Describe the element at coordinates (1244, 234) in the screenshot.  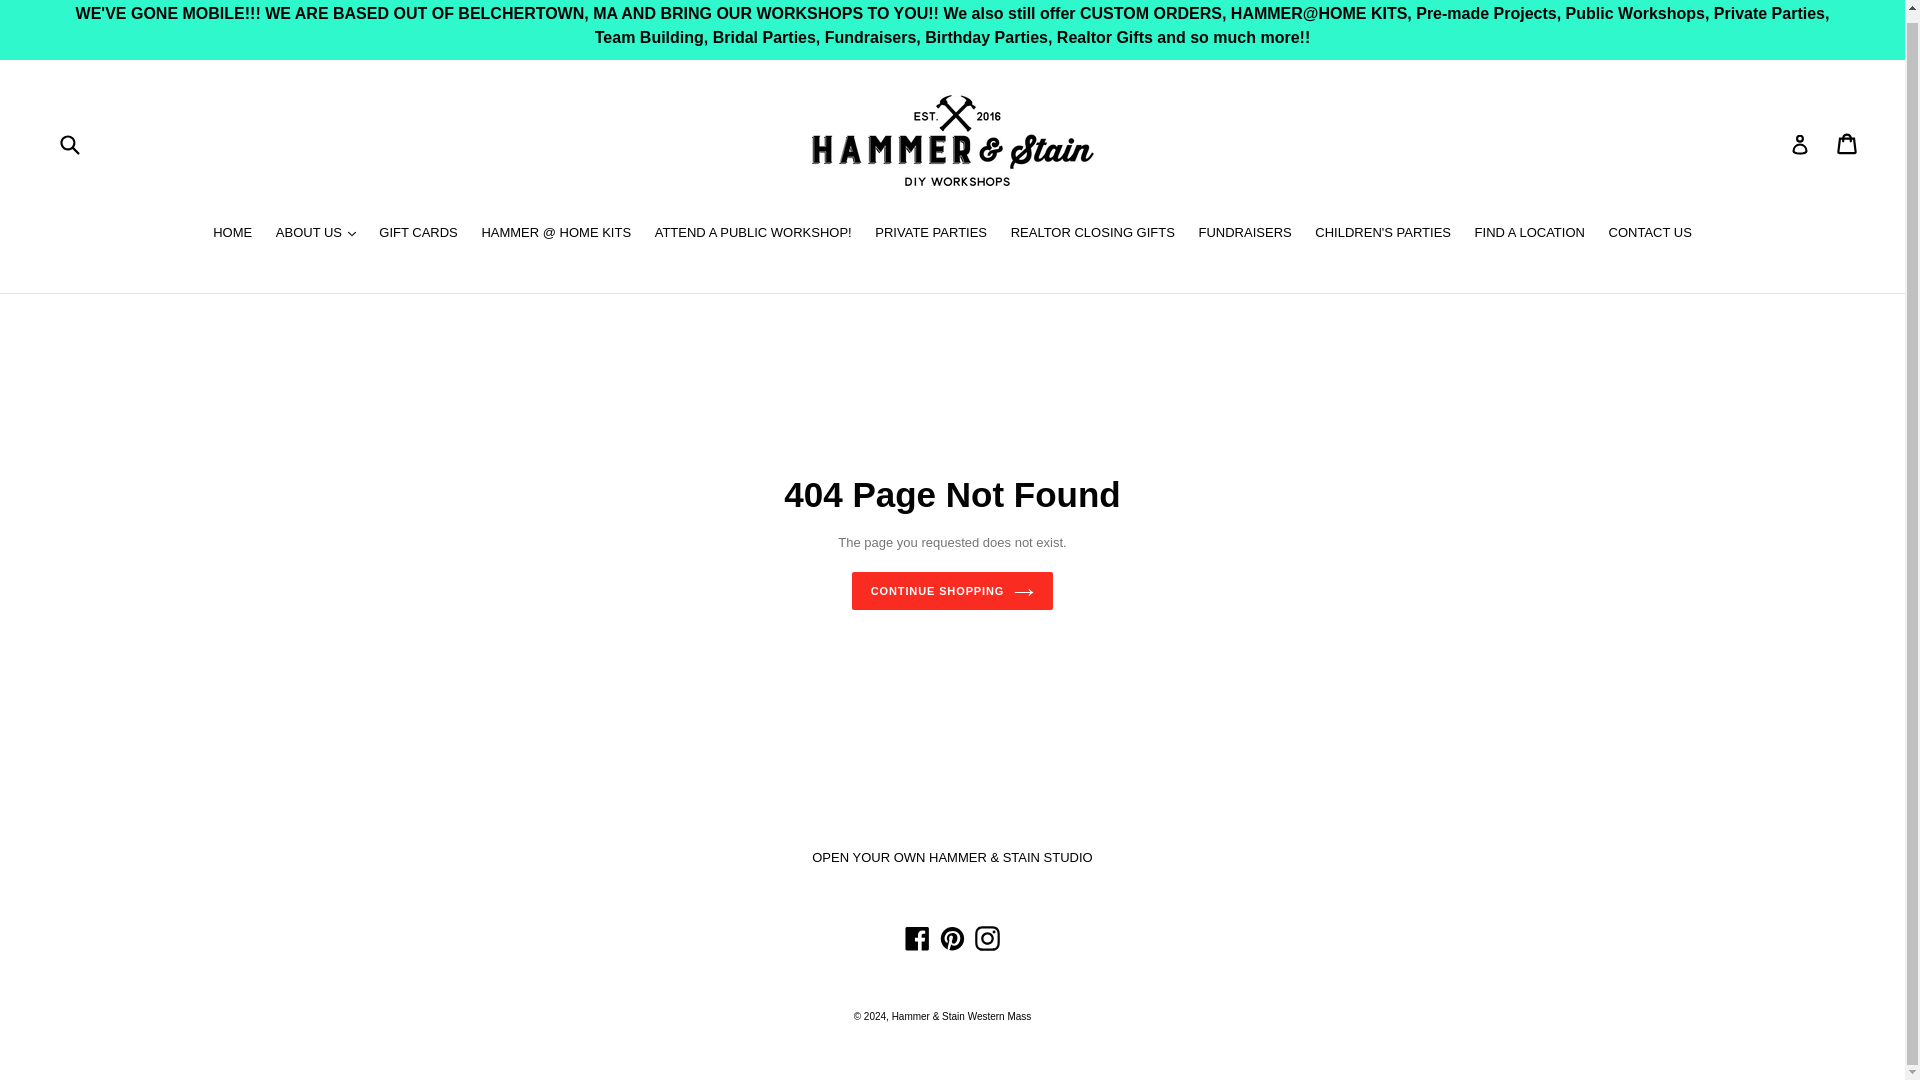
I see `FUNDRAISERS` at that location.